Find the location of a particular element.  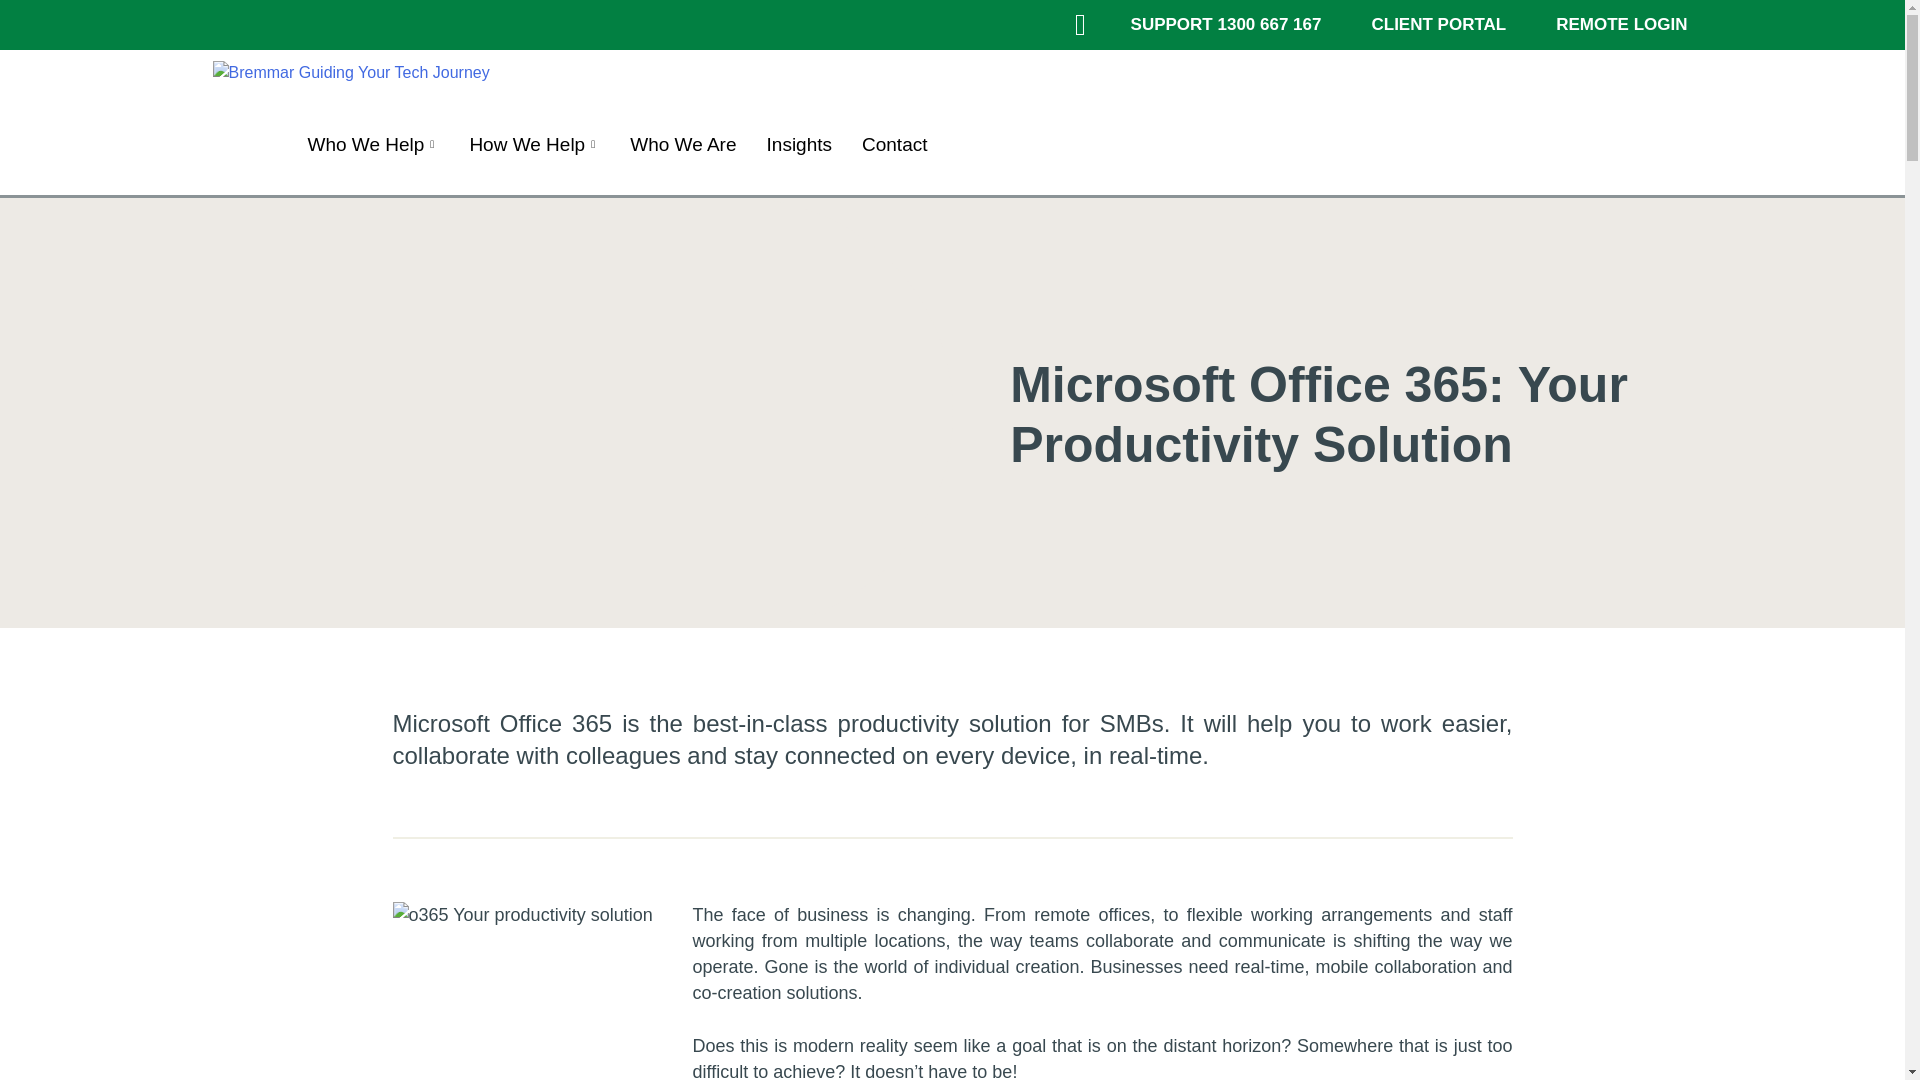

Who We Are is located at coordinates (682, 144).